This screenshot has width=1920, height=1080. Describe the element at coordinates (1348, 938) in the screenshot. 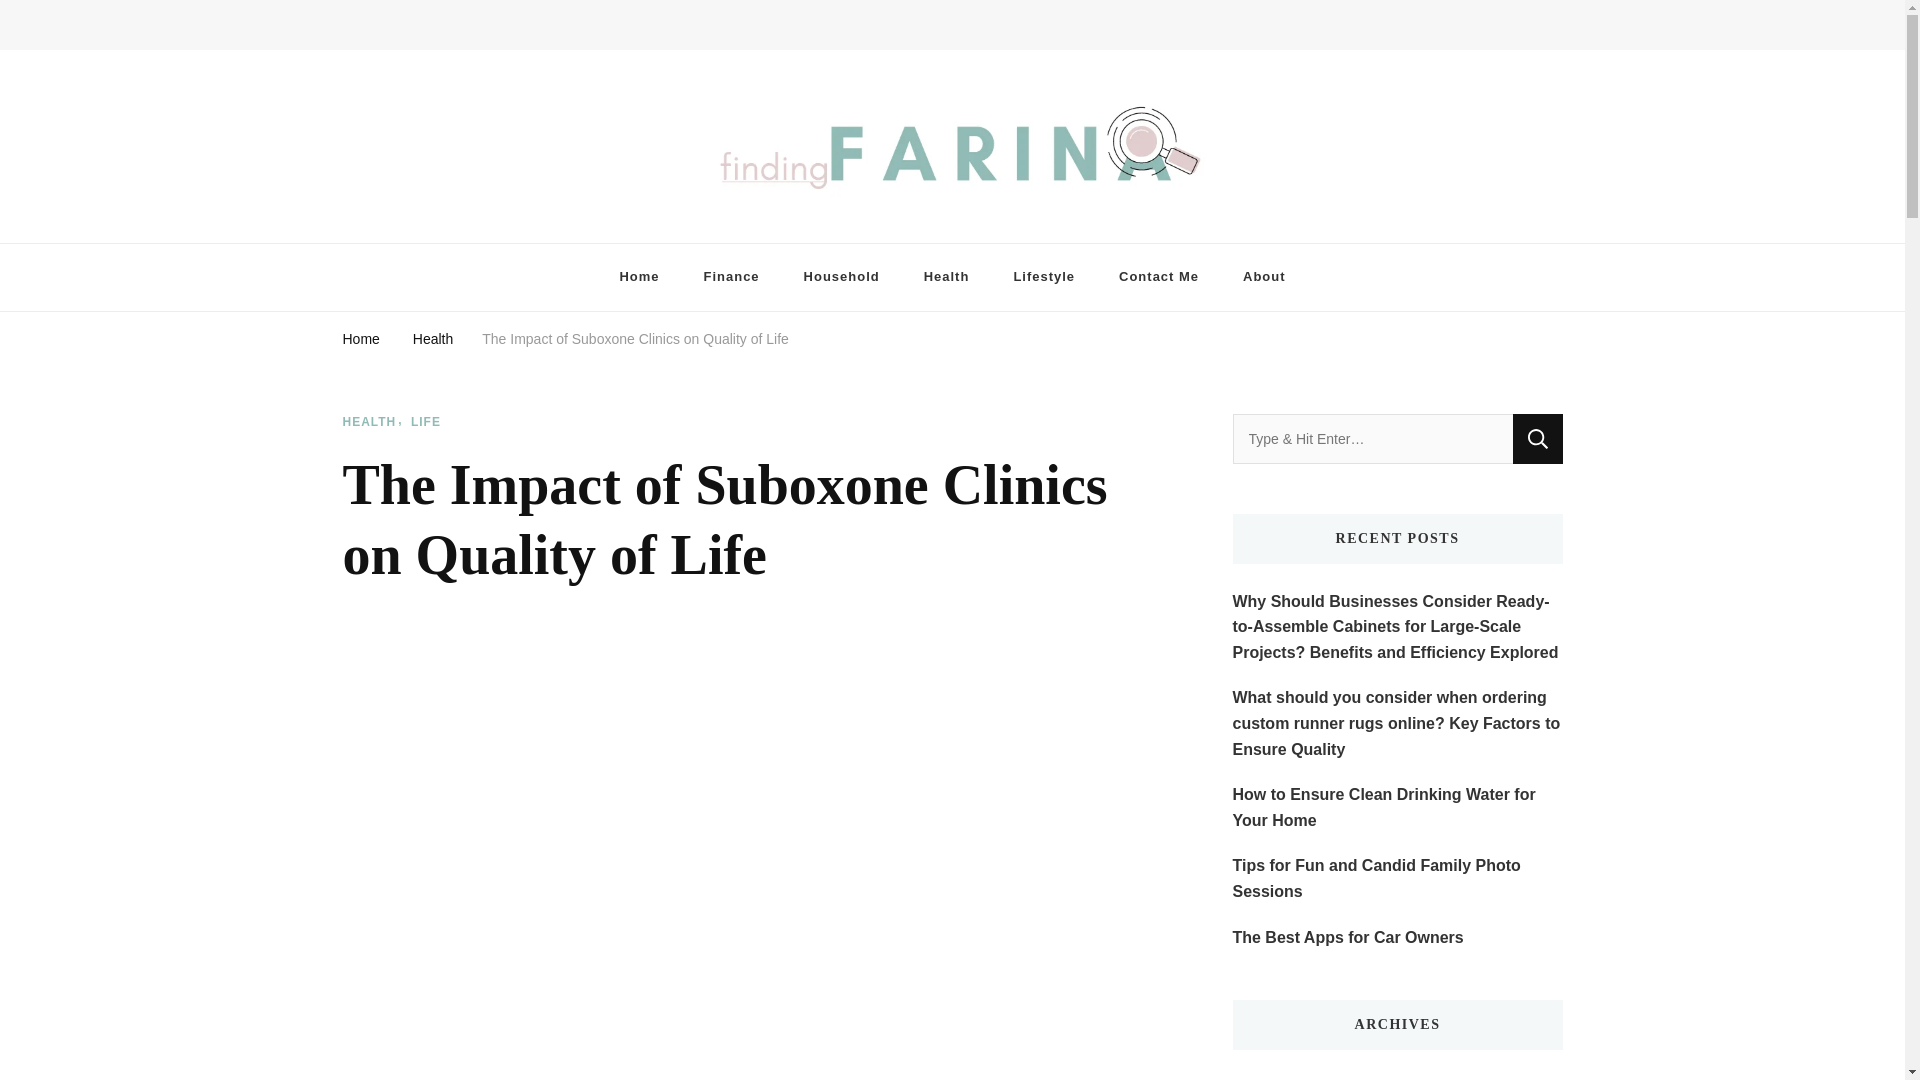

I see `The Best Apps for Car Owners` at that location.